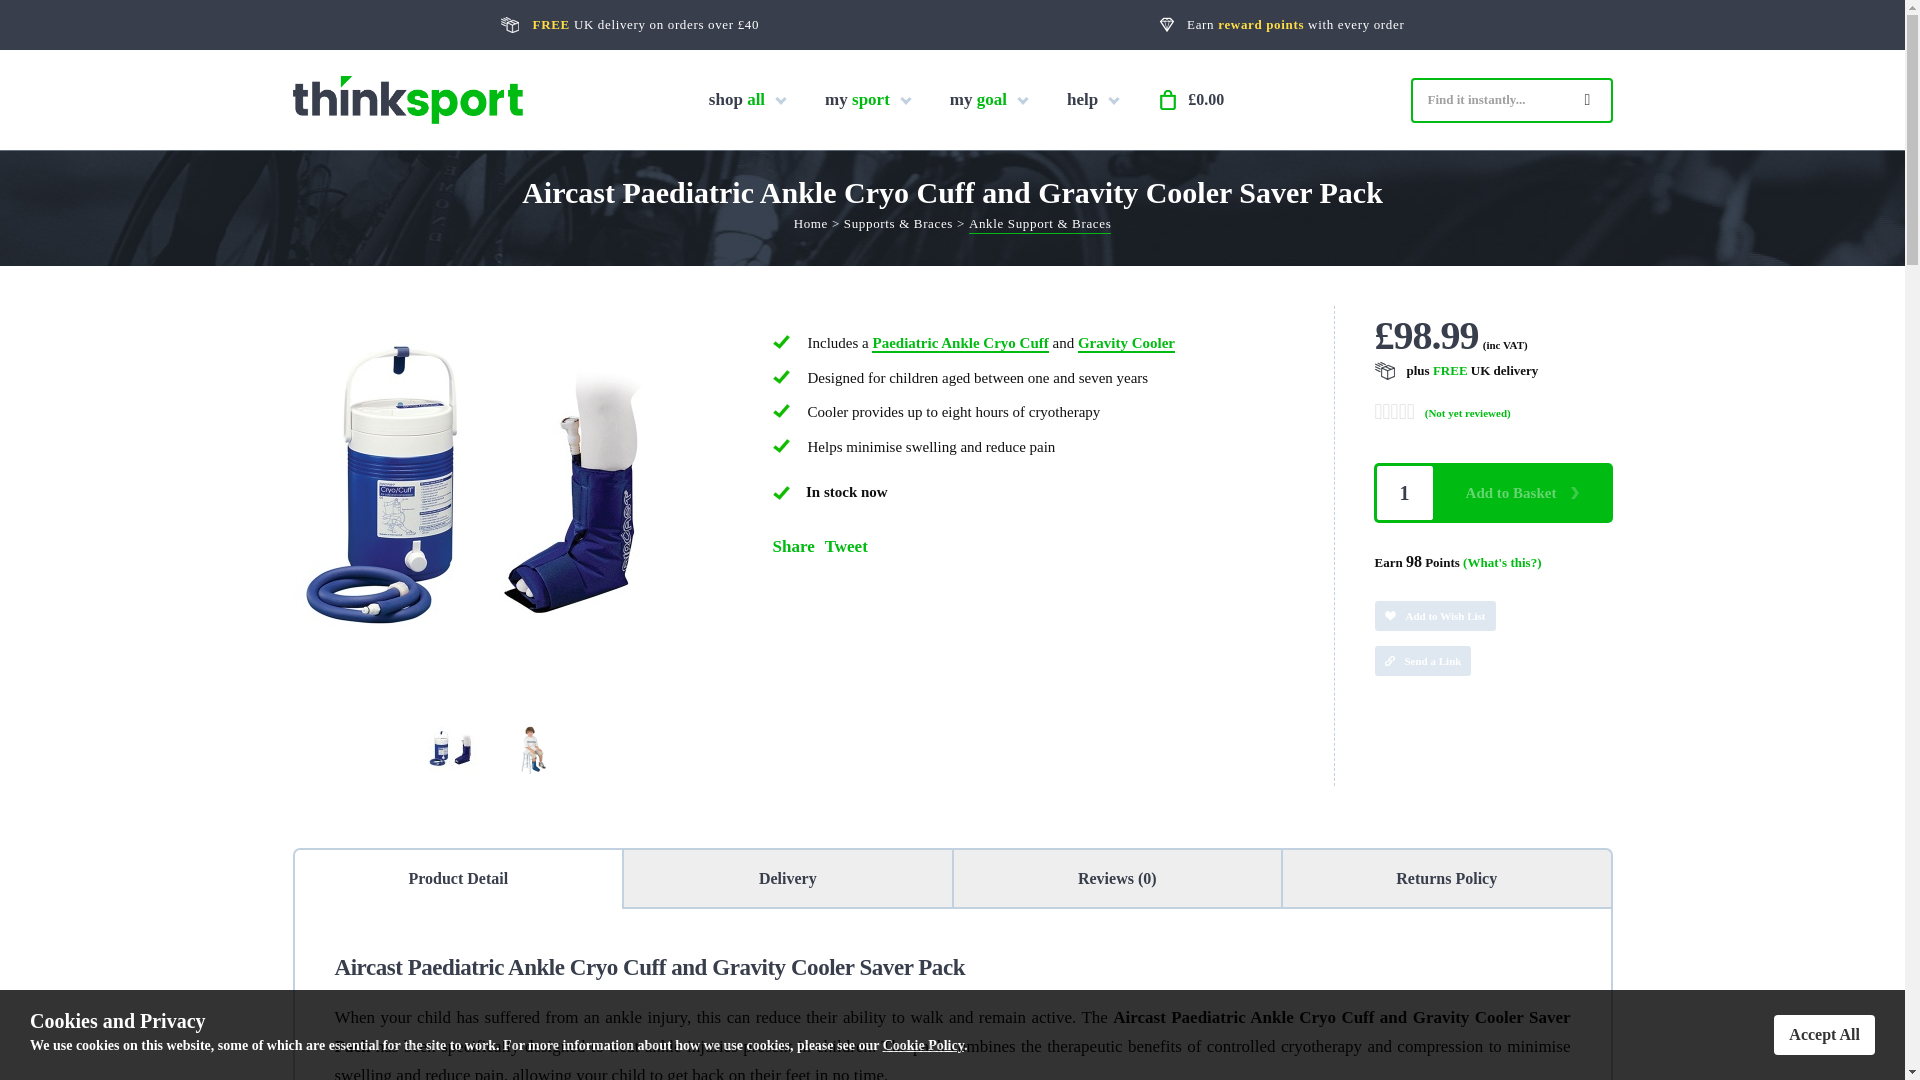 The image size is (1920, 1080). I want to click on Product Detail, so click(458, 878).